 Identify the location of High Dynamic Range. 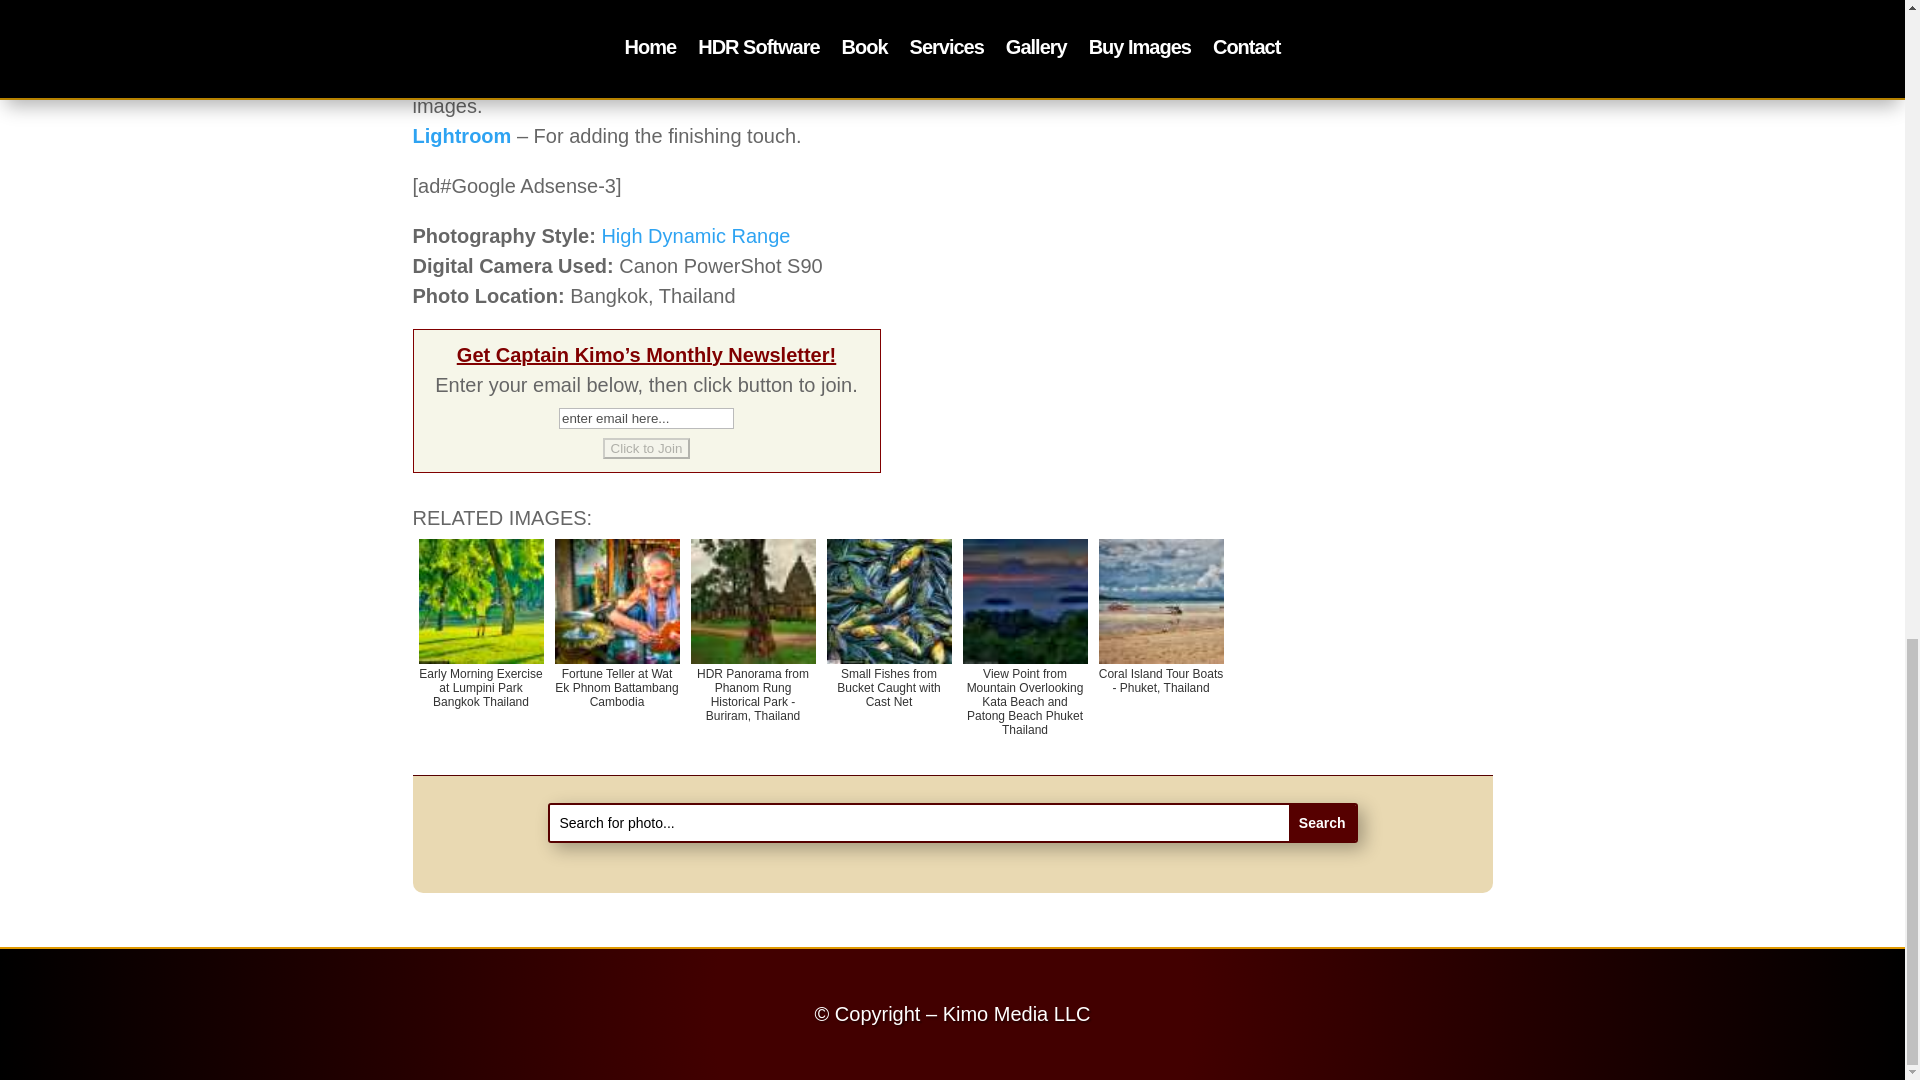
(694, 236).